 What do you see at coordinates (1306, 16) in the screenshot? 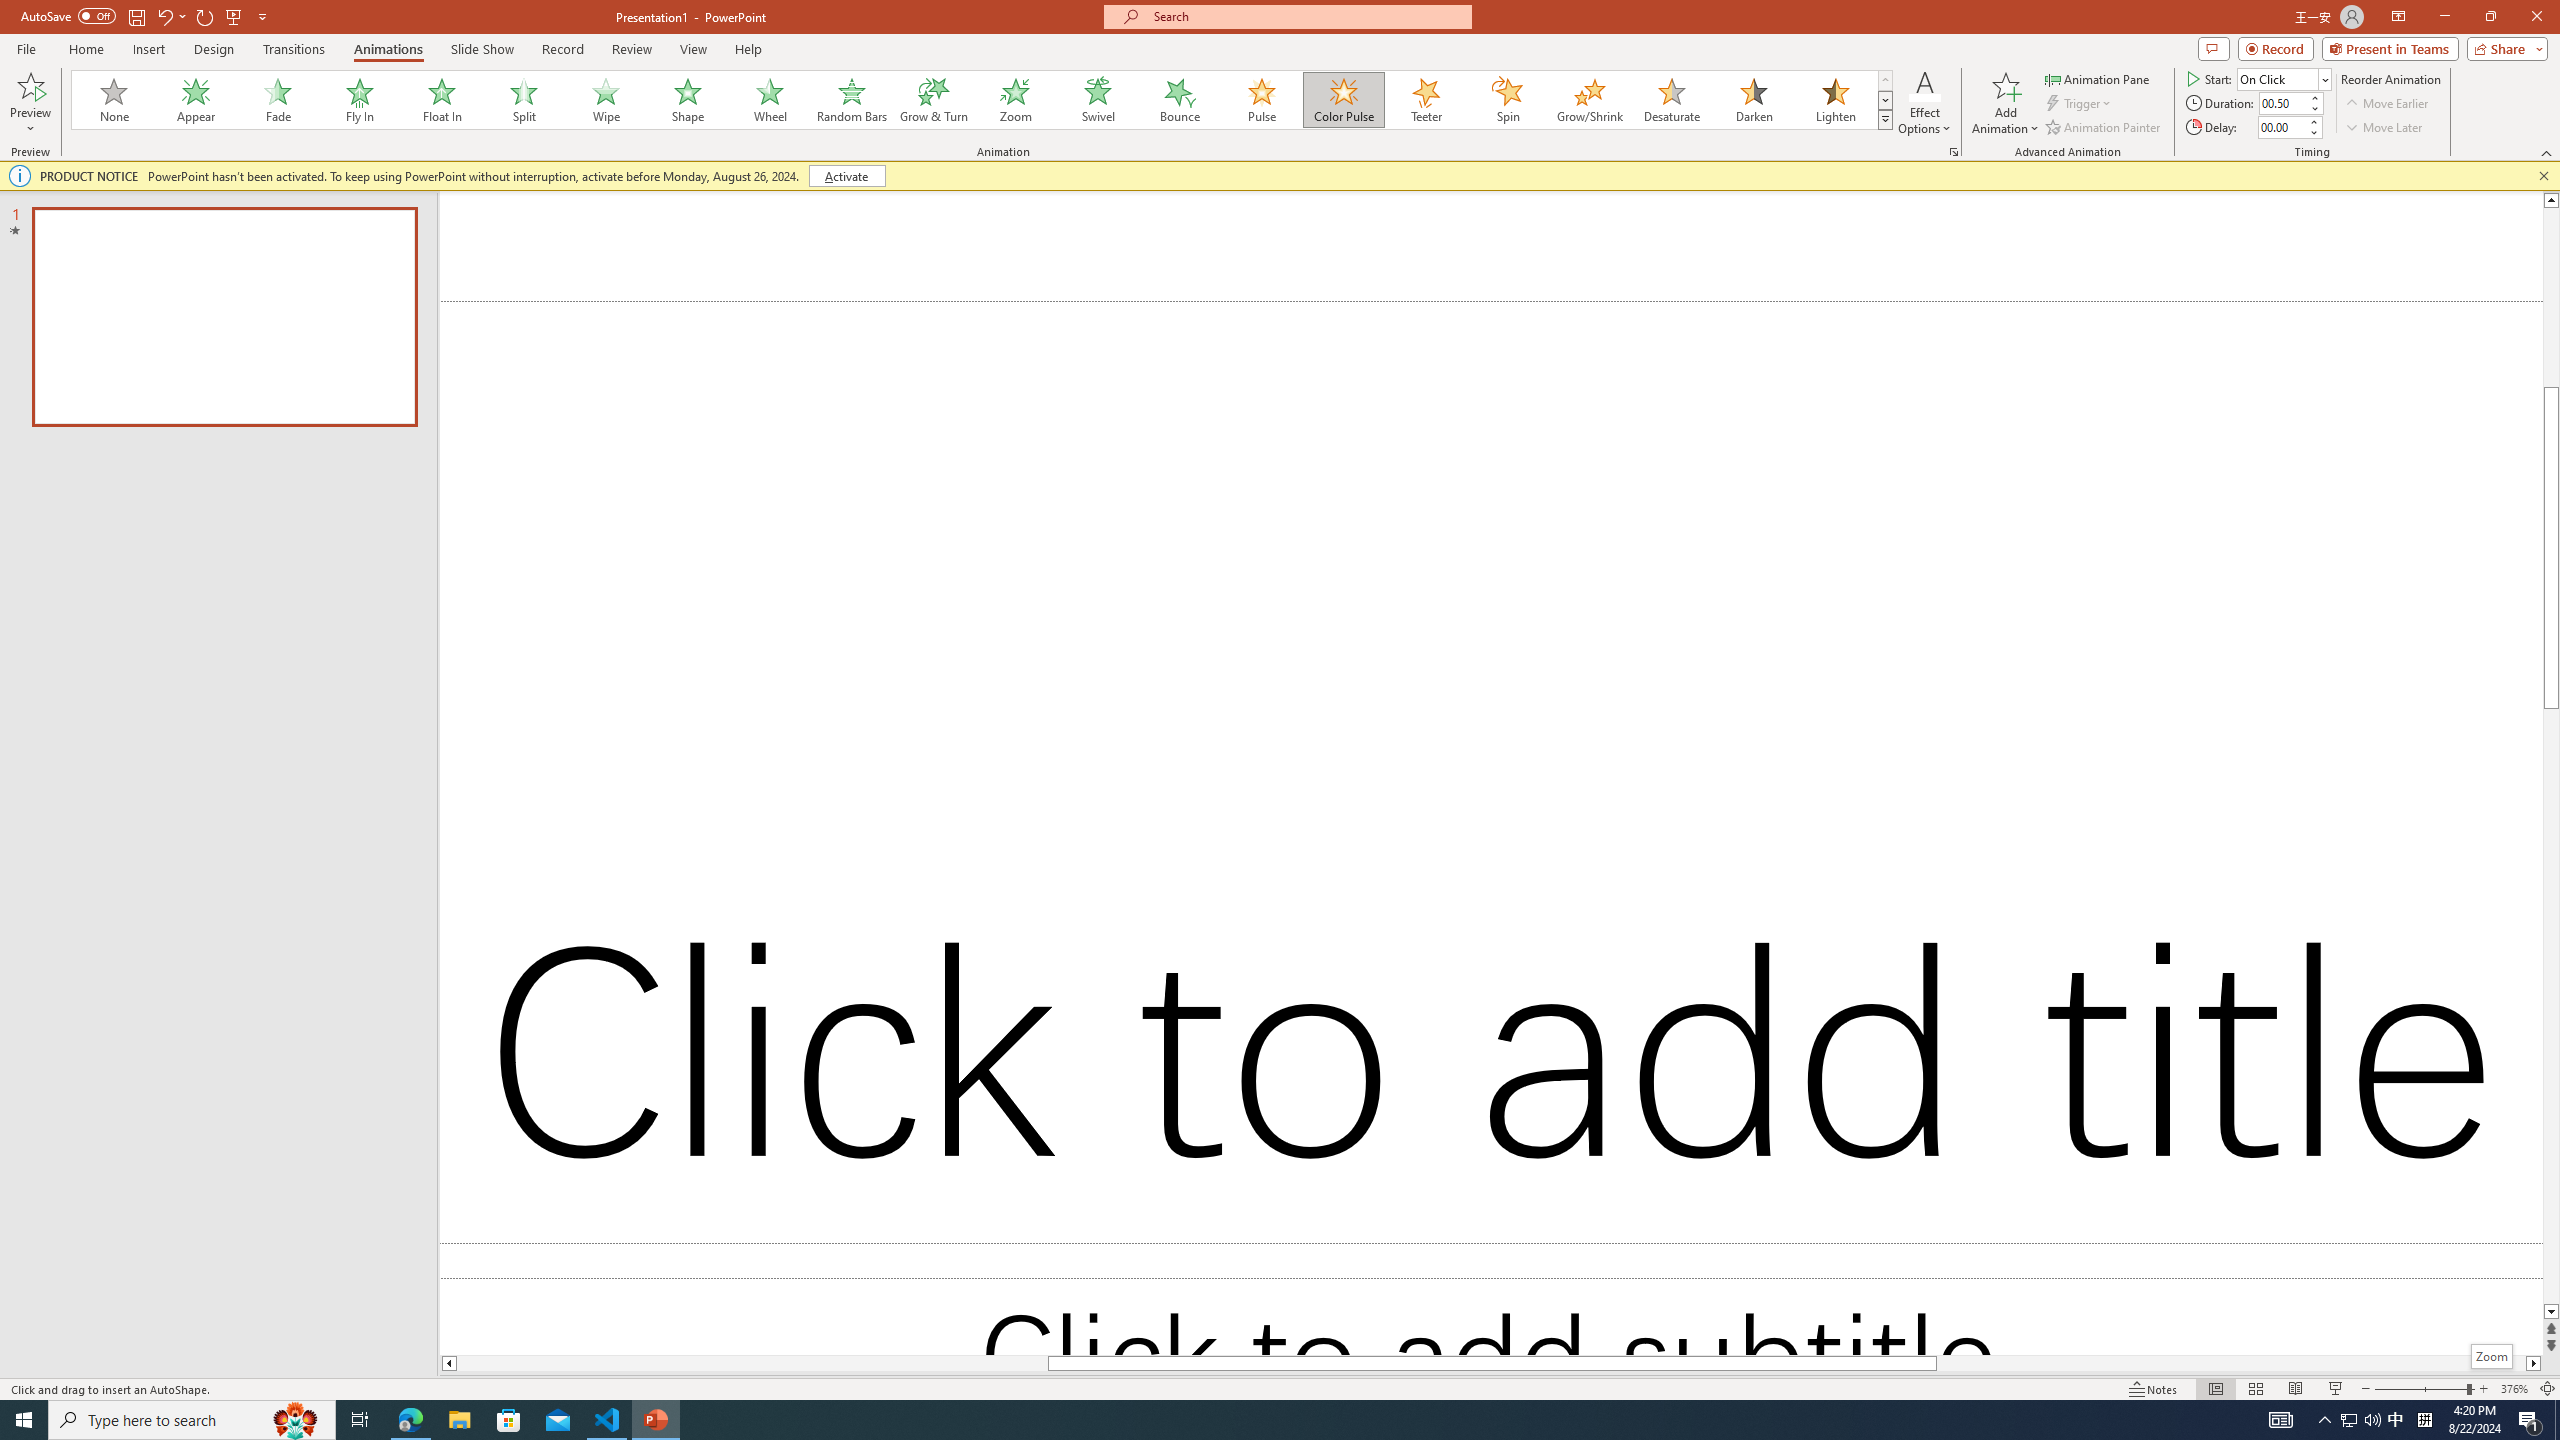
I see `Microsoft search` at bounding box center [1306, 16].